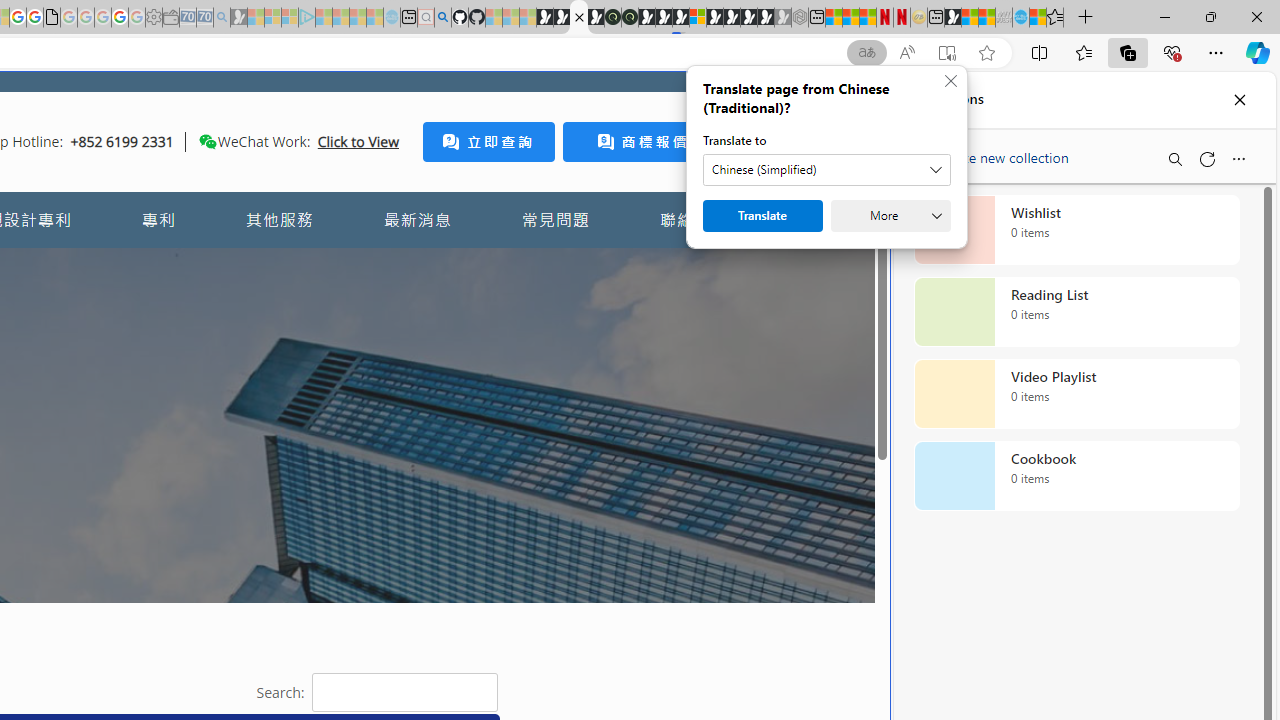 Image resolution: width=1280 pixels, height=720 pixels. I want to click on Reading List collection, 0 items, so click(1076, 312).